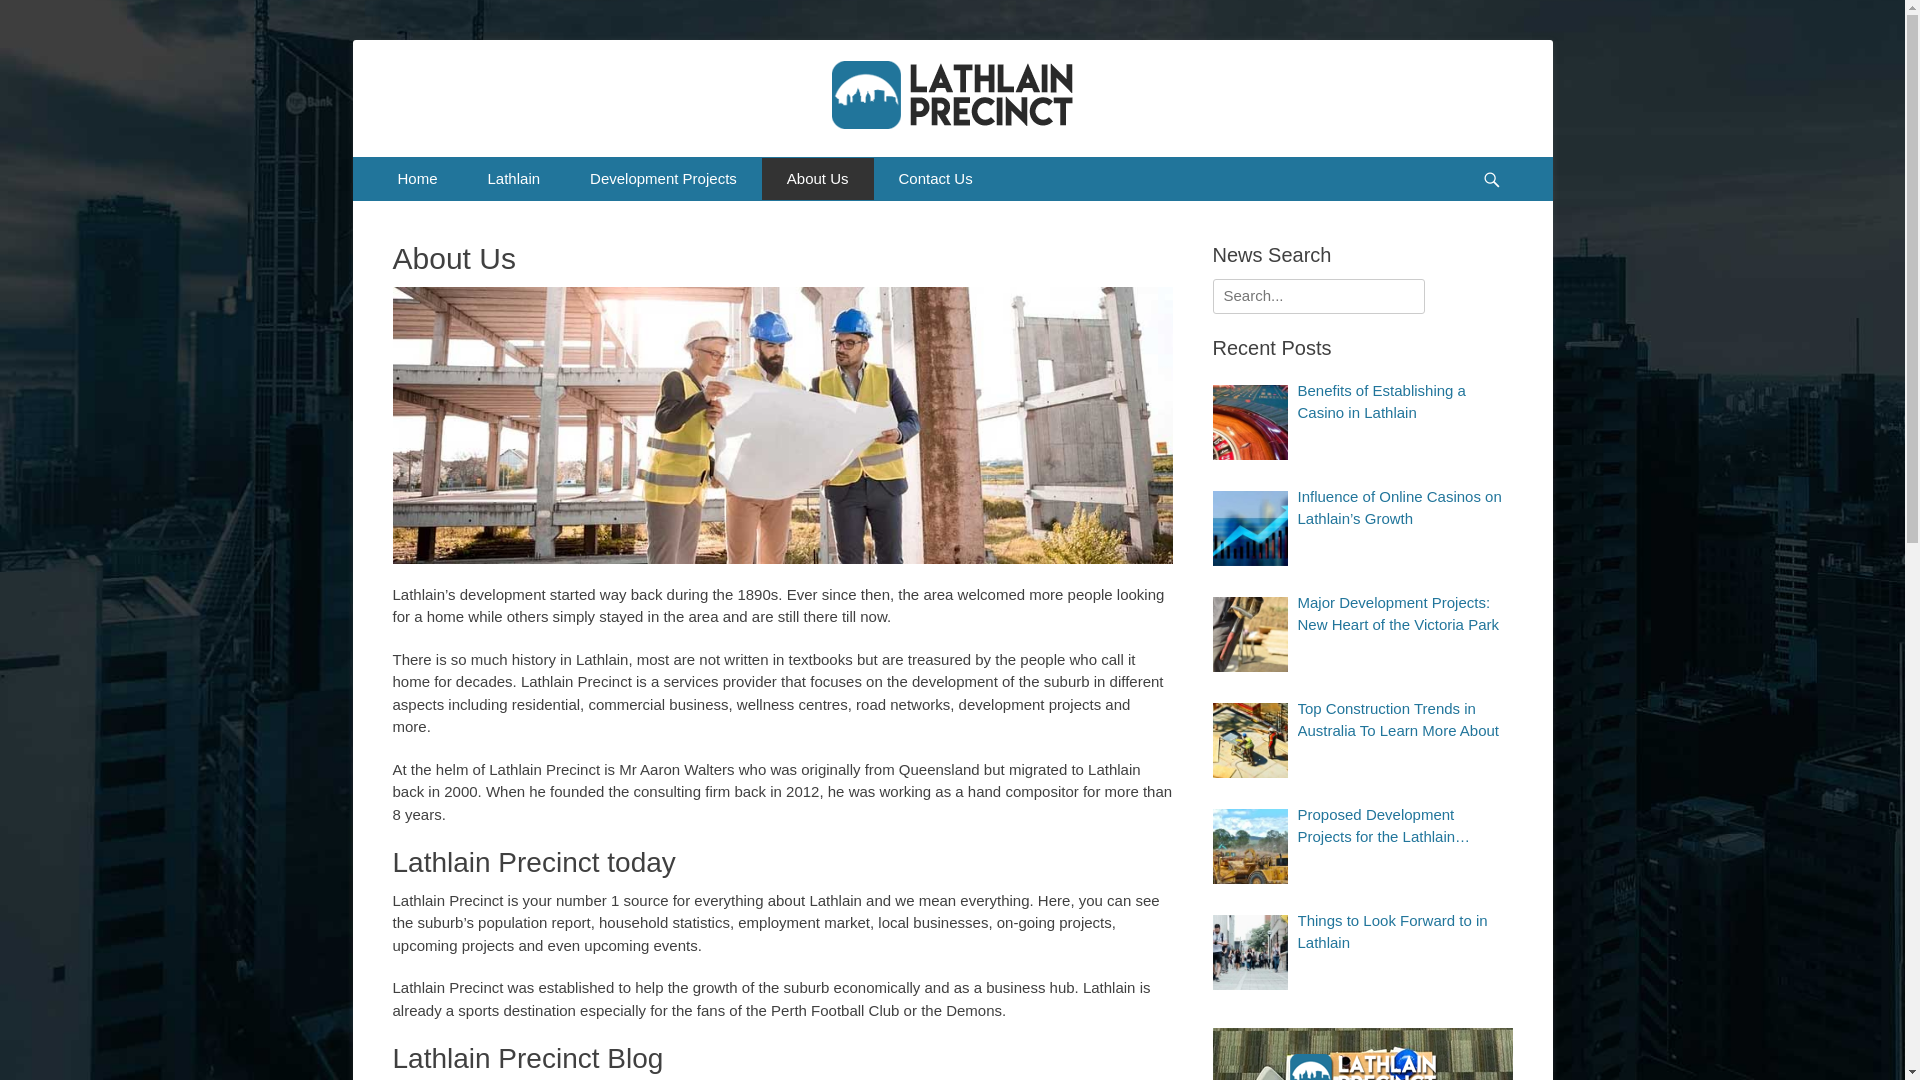  I want to click on Search for:, so click(1318, 296).